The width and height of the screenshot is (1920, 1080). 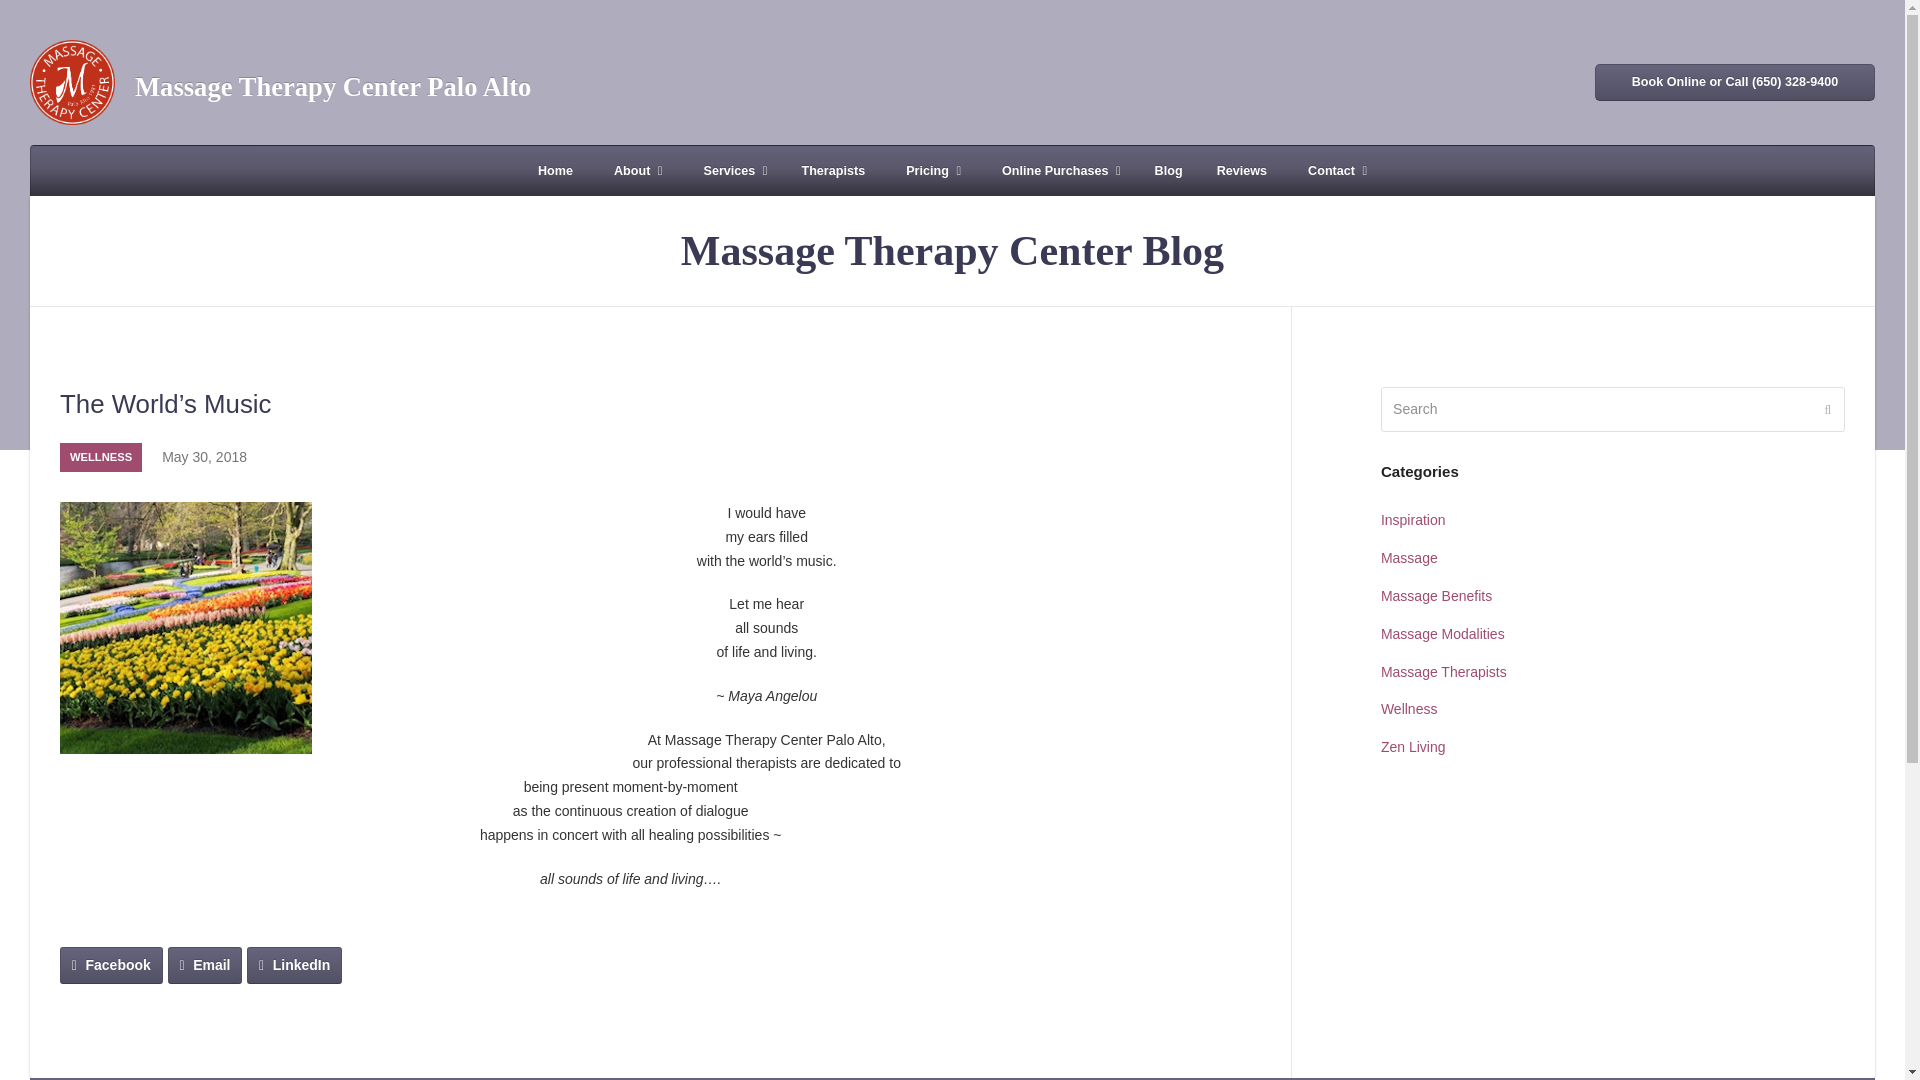 I want to click on Blog, so click(x=1169, y=170).